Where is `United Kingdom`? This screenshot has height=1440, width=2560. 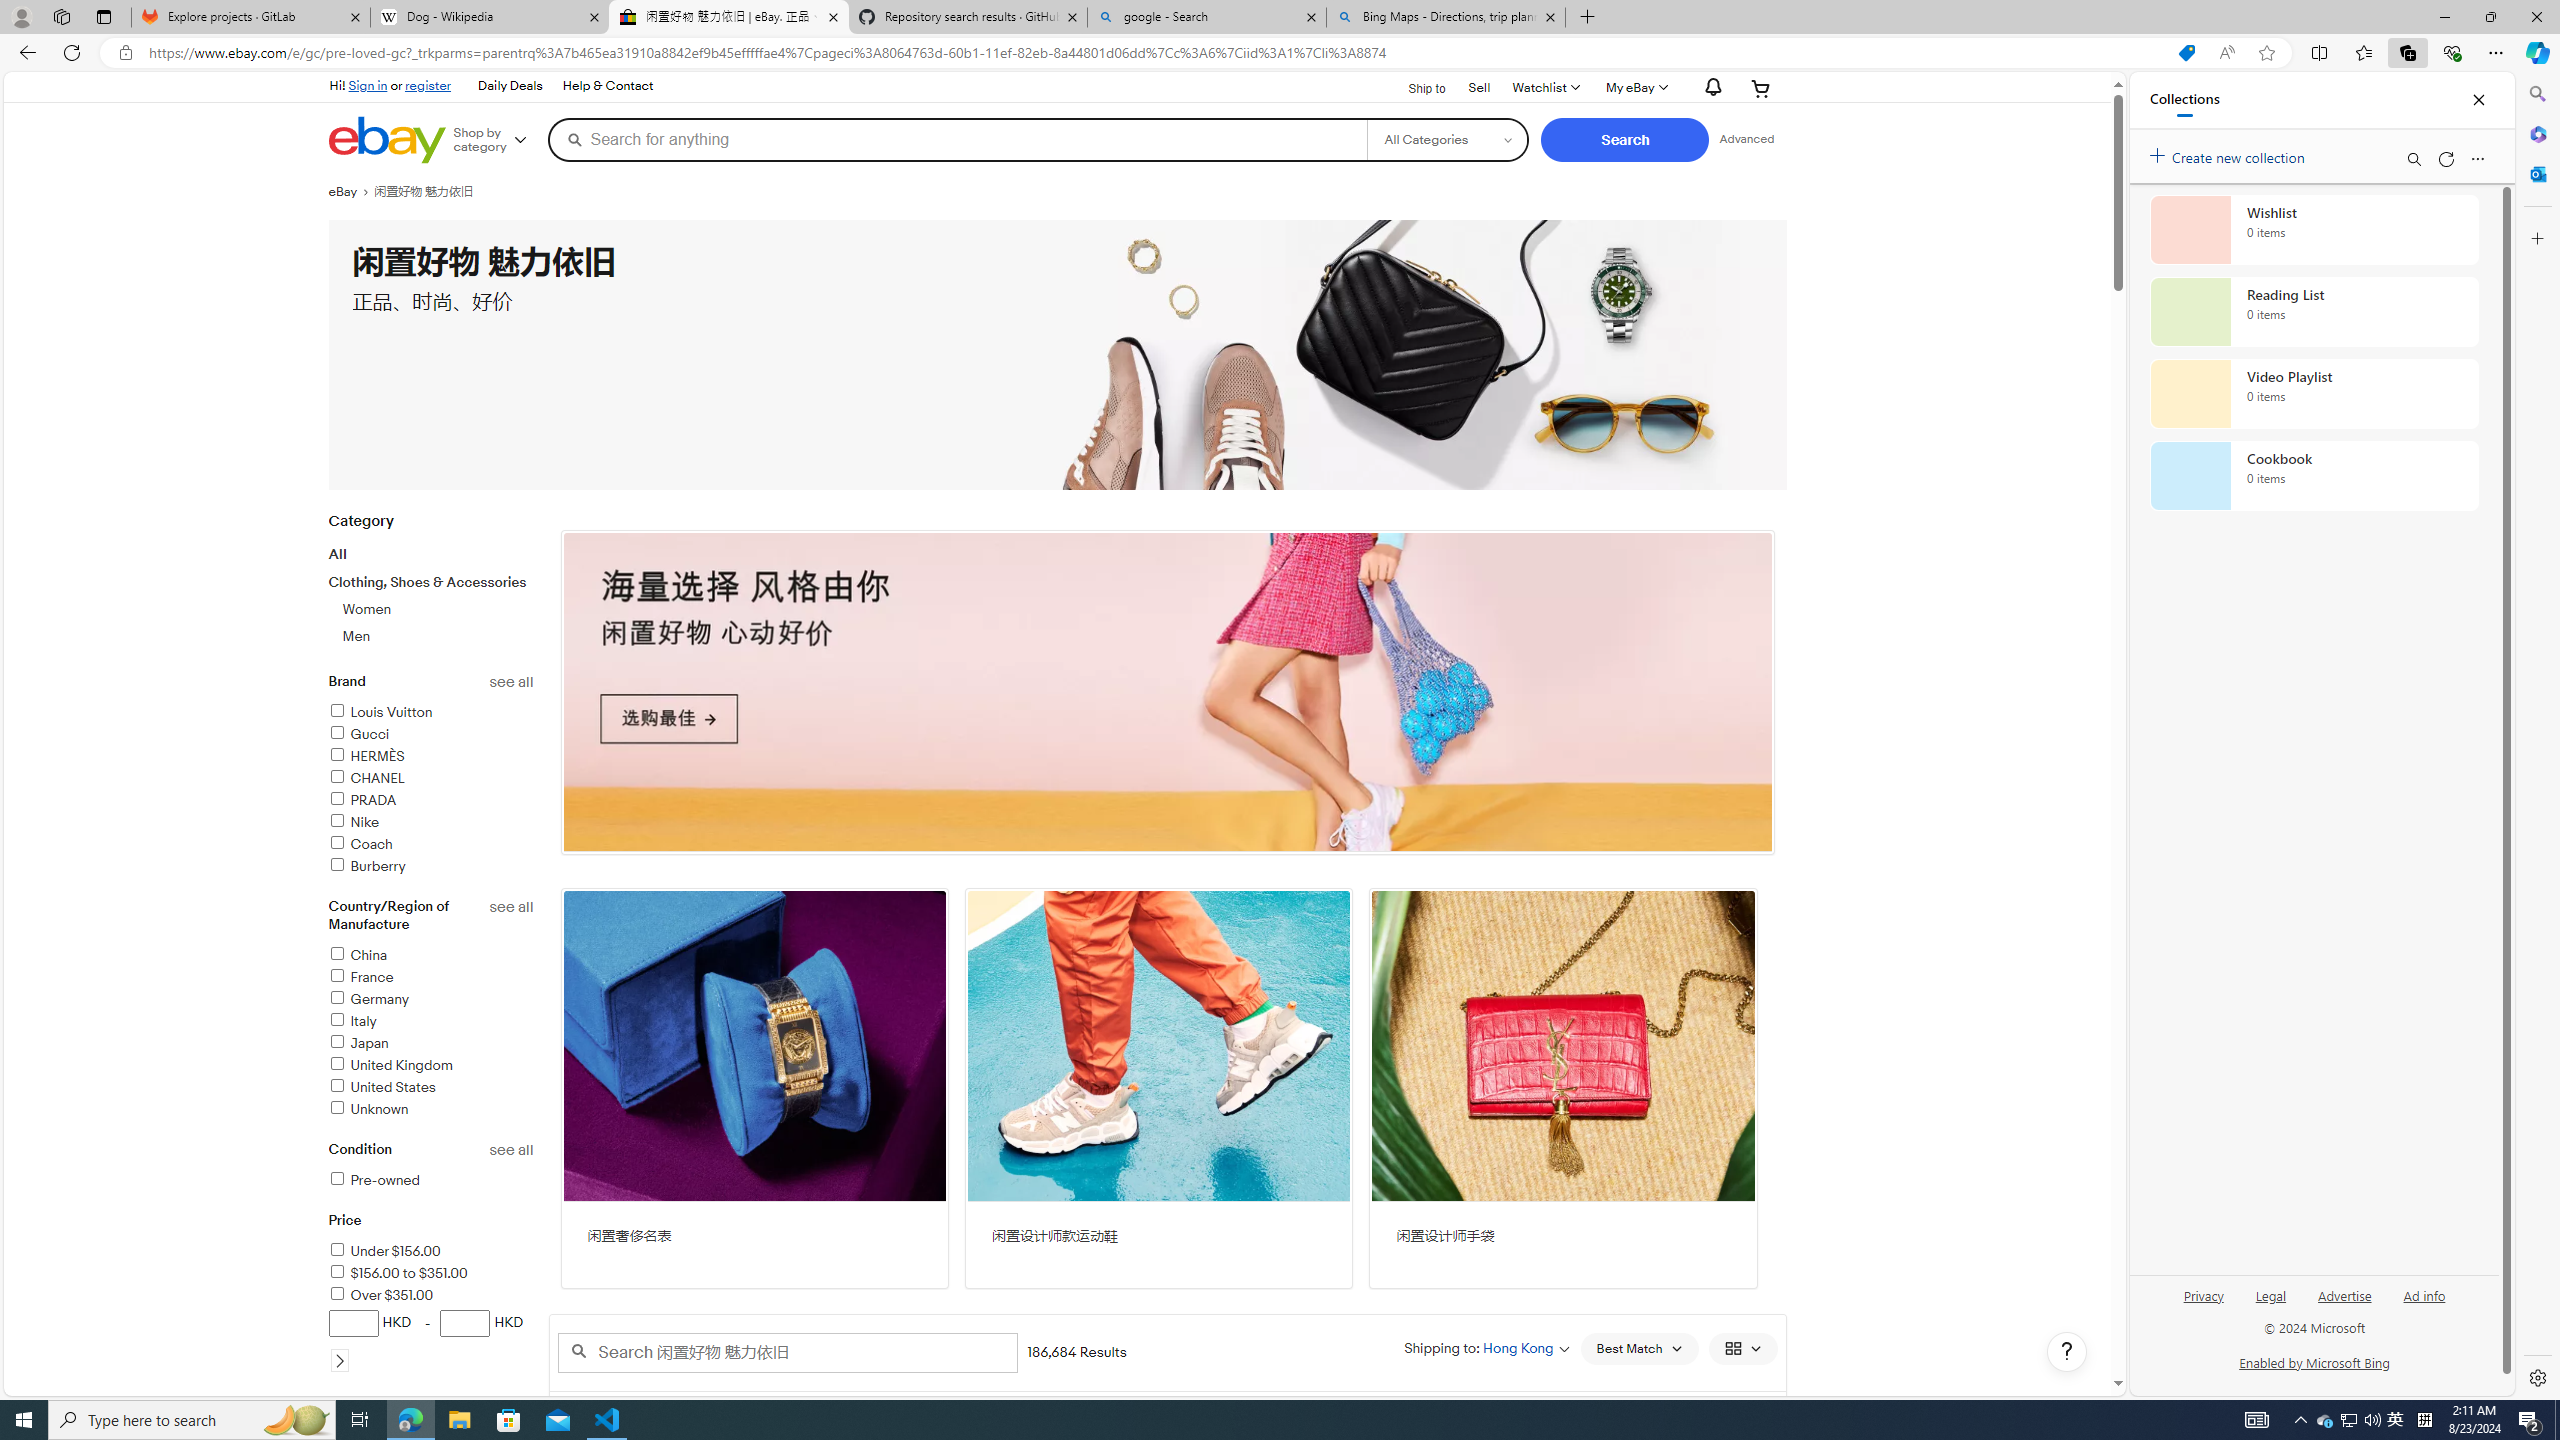 United Kingdom is located at coordinates (431, 1066).